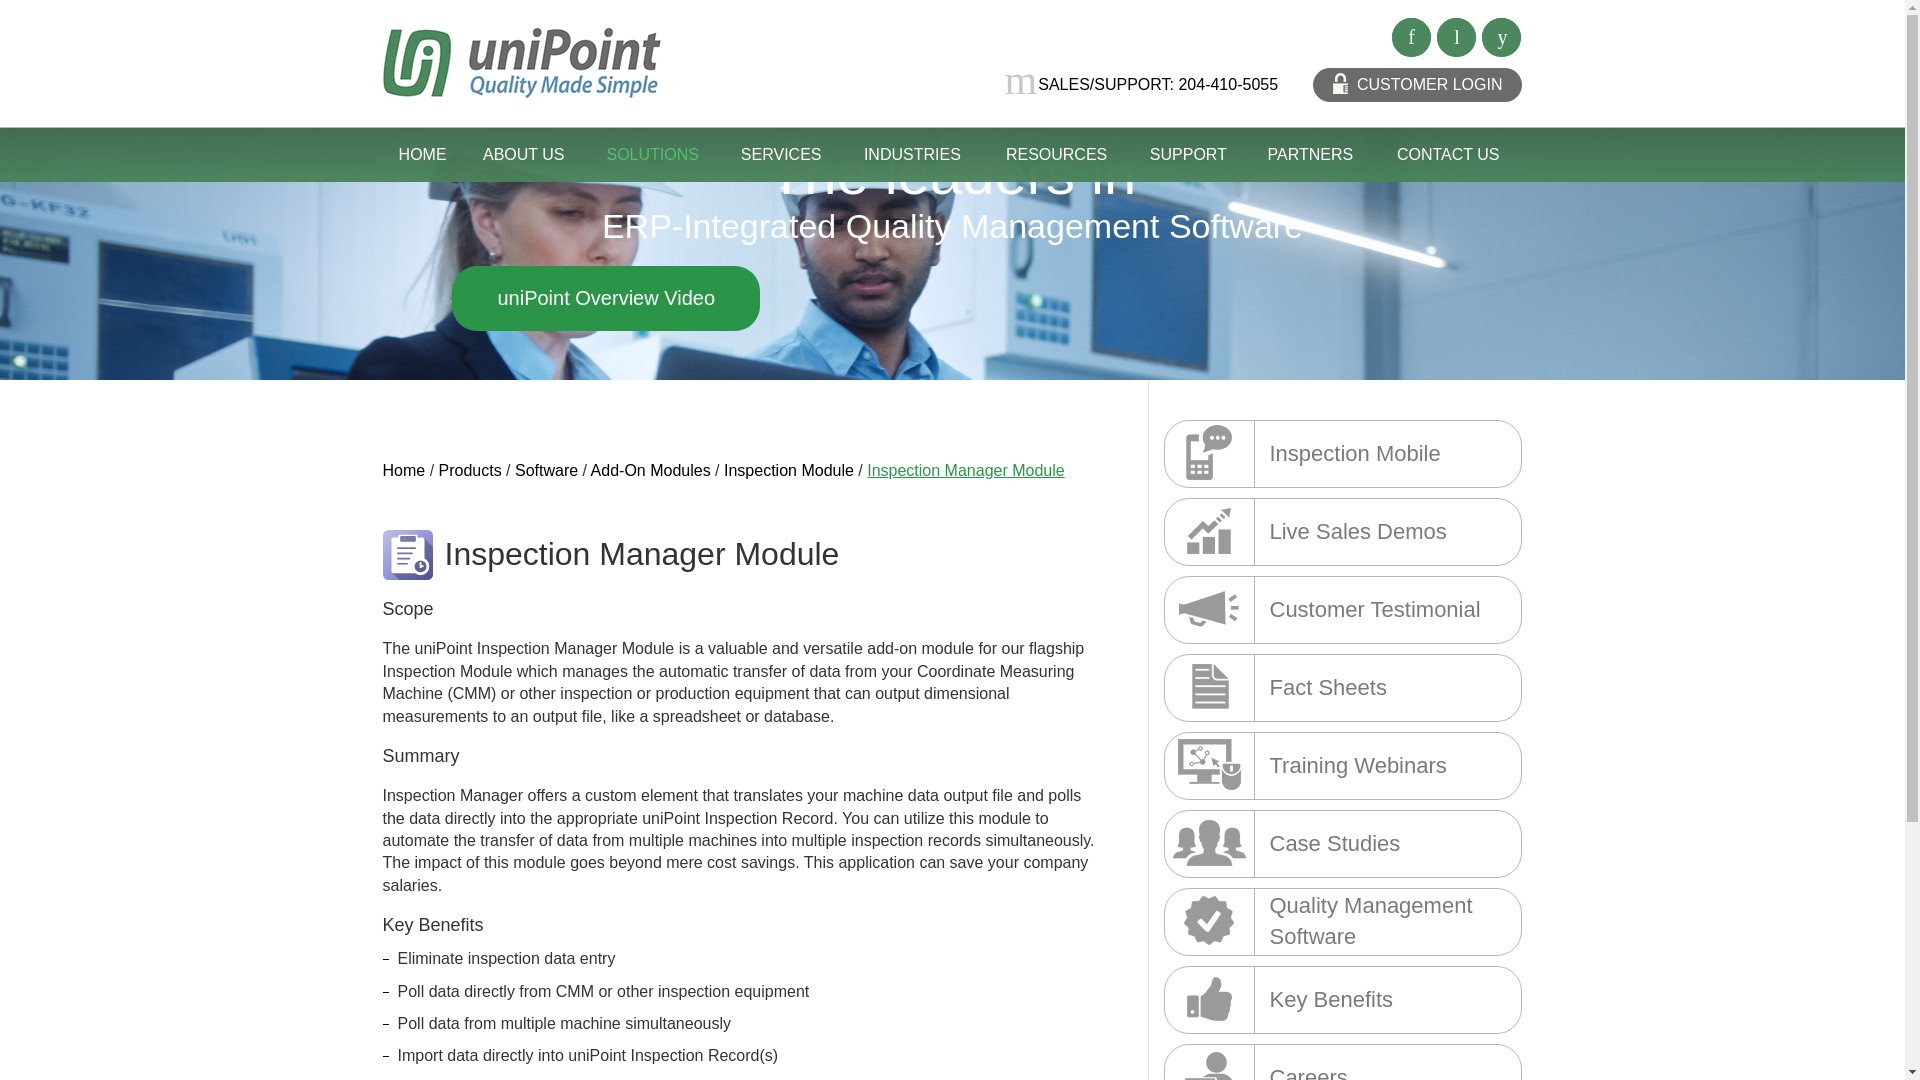 The width and height of the screenshot is (1920, 1080). What do you see at coordinates (1418, 84) in the screenshot?
I see `Customer Login` at bounding box center [1418, 84].